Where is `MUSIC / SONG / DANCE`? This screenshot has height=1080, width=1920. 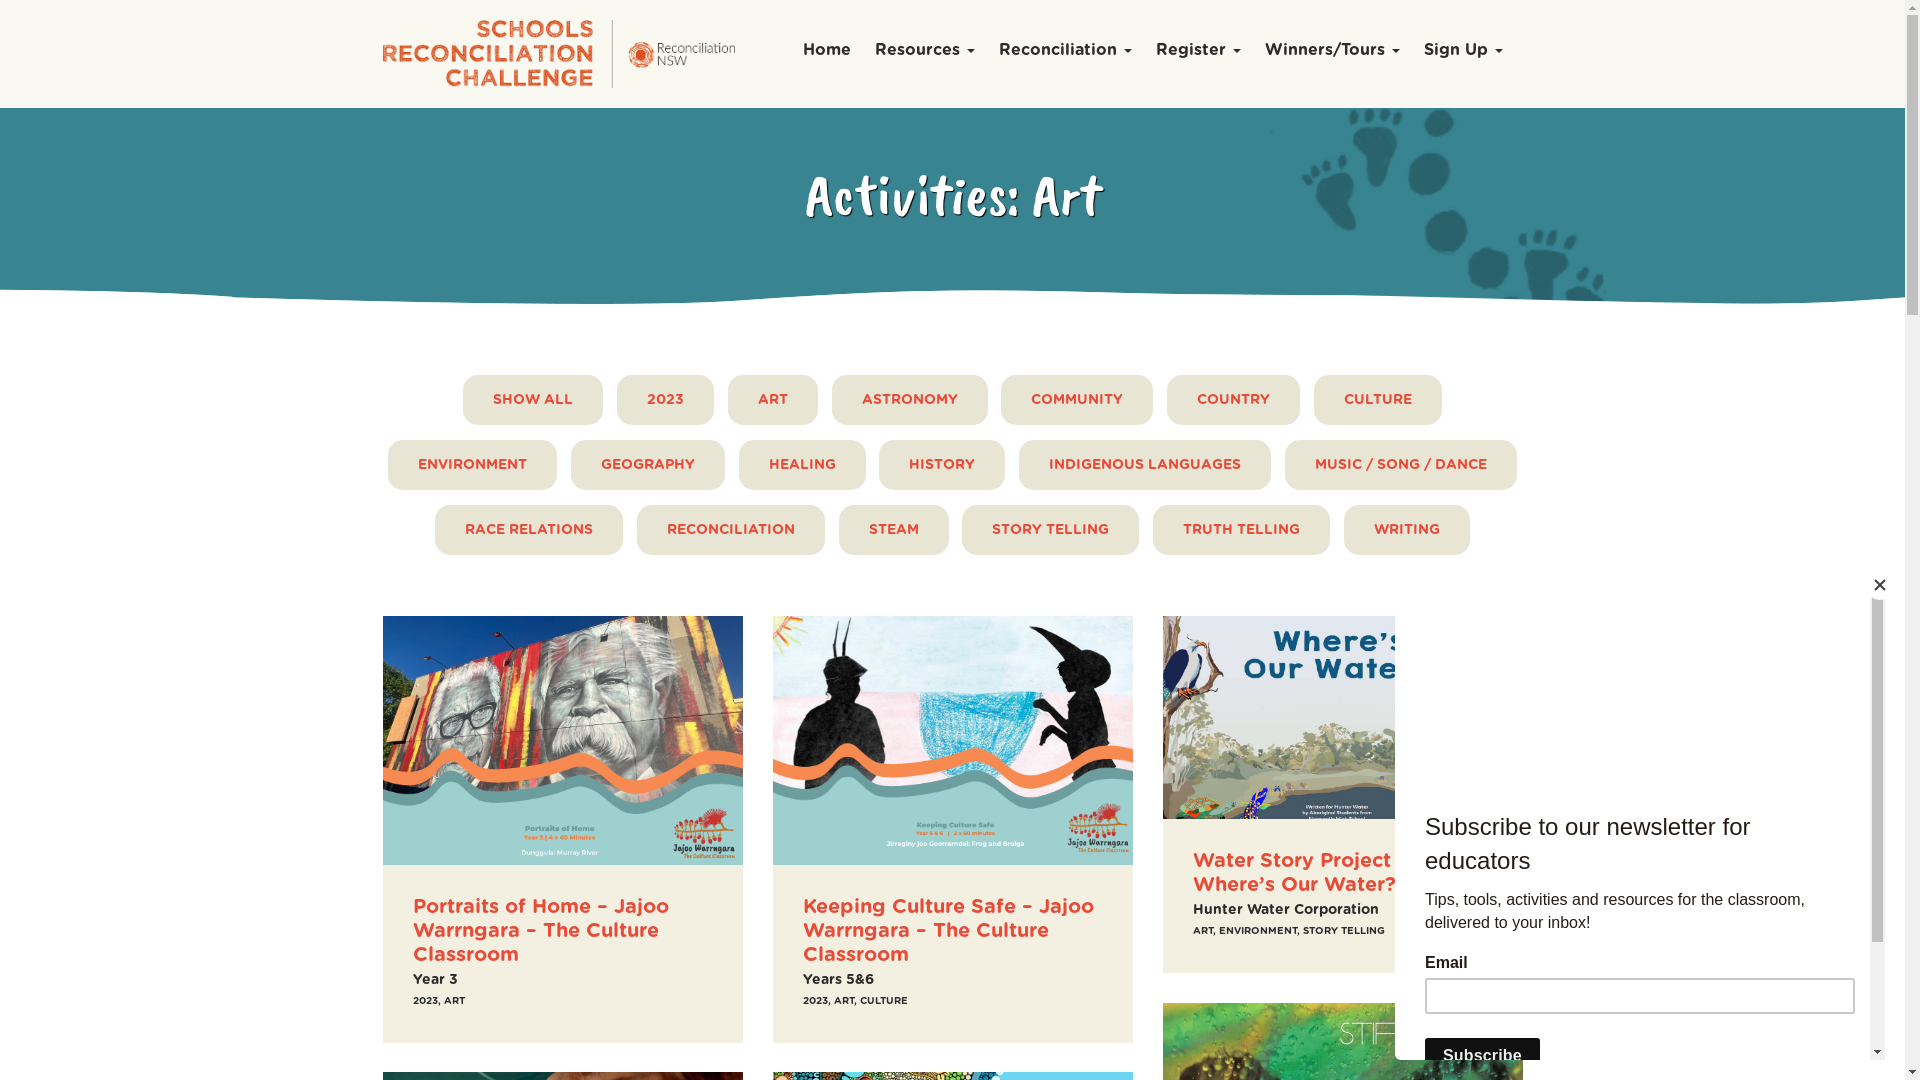 MUSIC / SONG / DANCE is located at coordinates (1401, 465).